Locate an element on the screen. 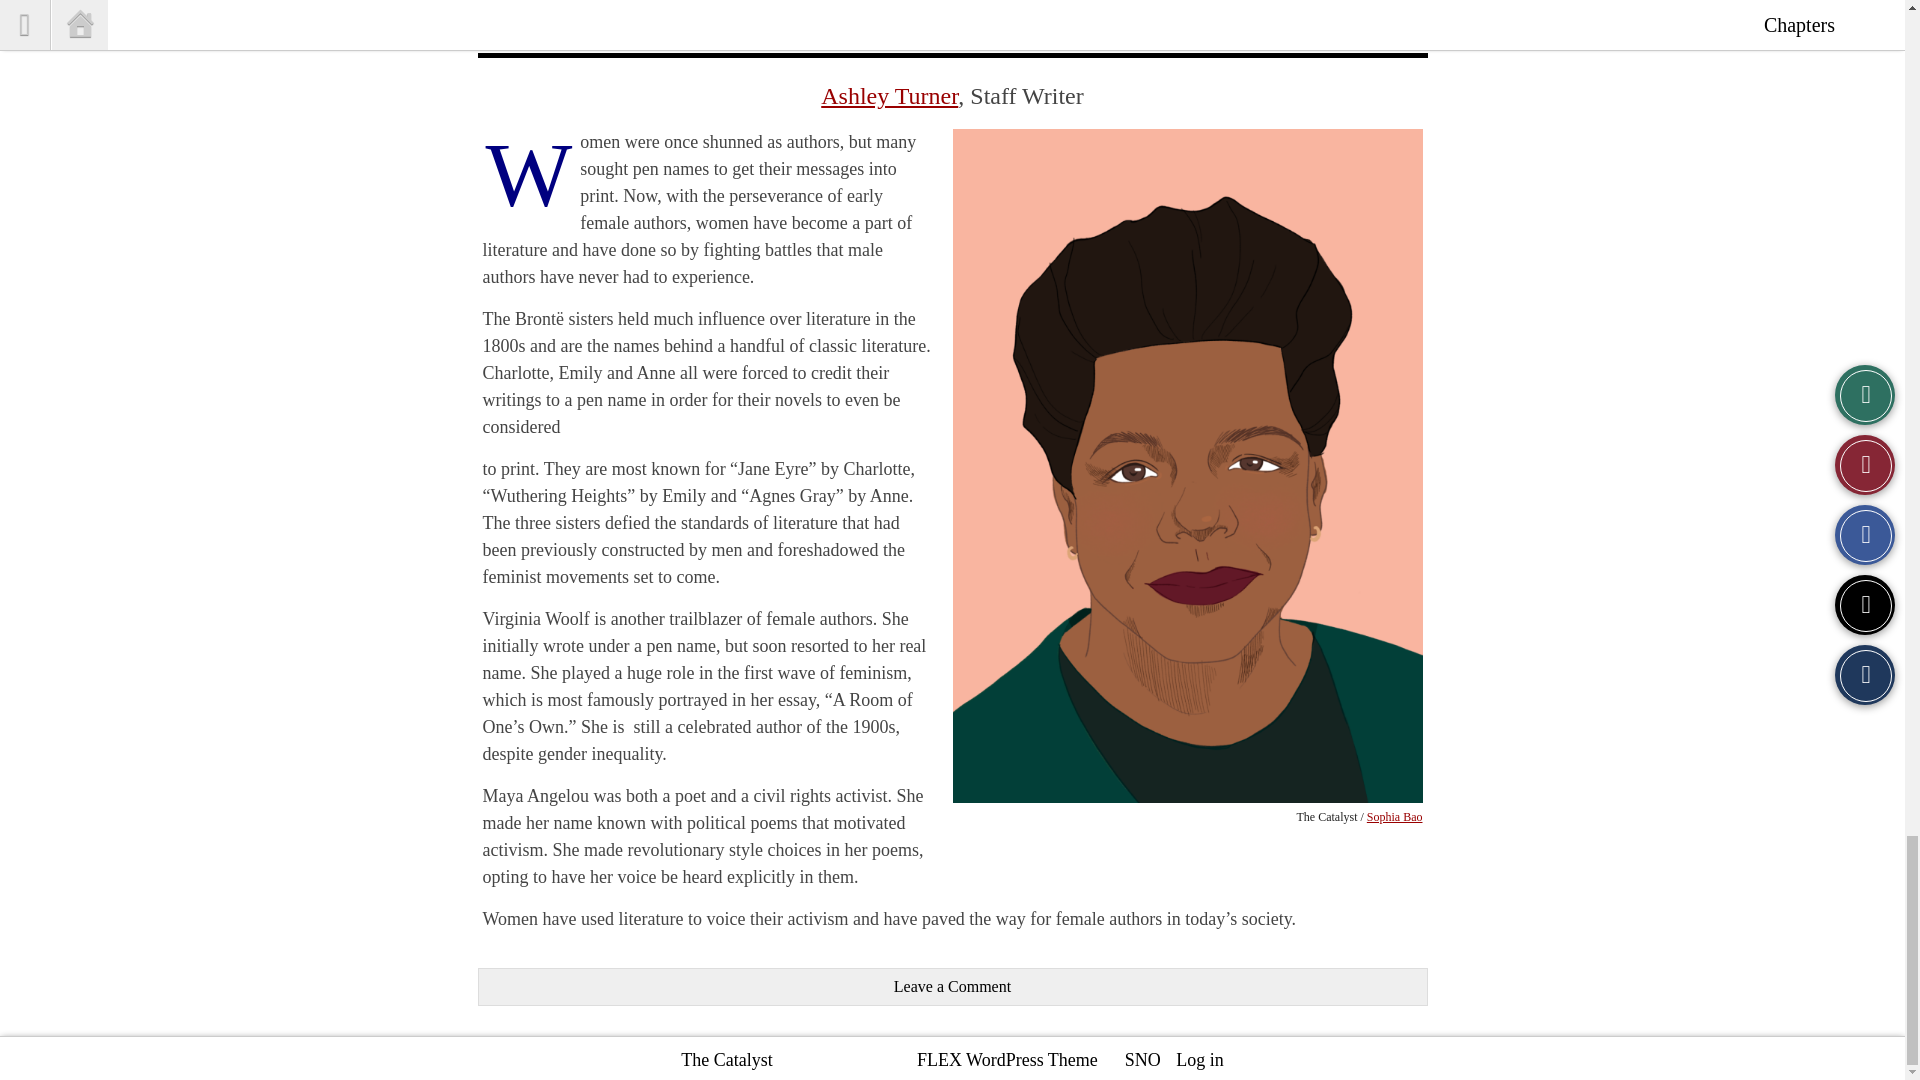 This screenshot has height=1080, width=1920. The Catalyst is located at coordinates (726, 1060).